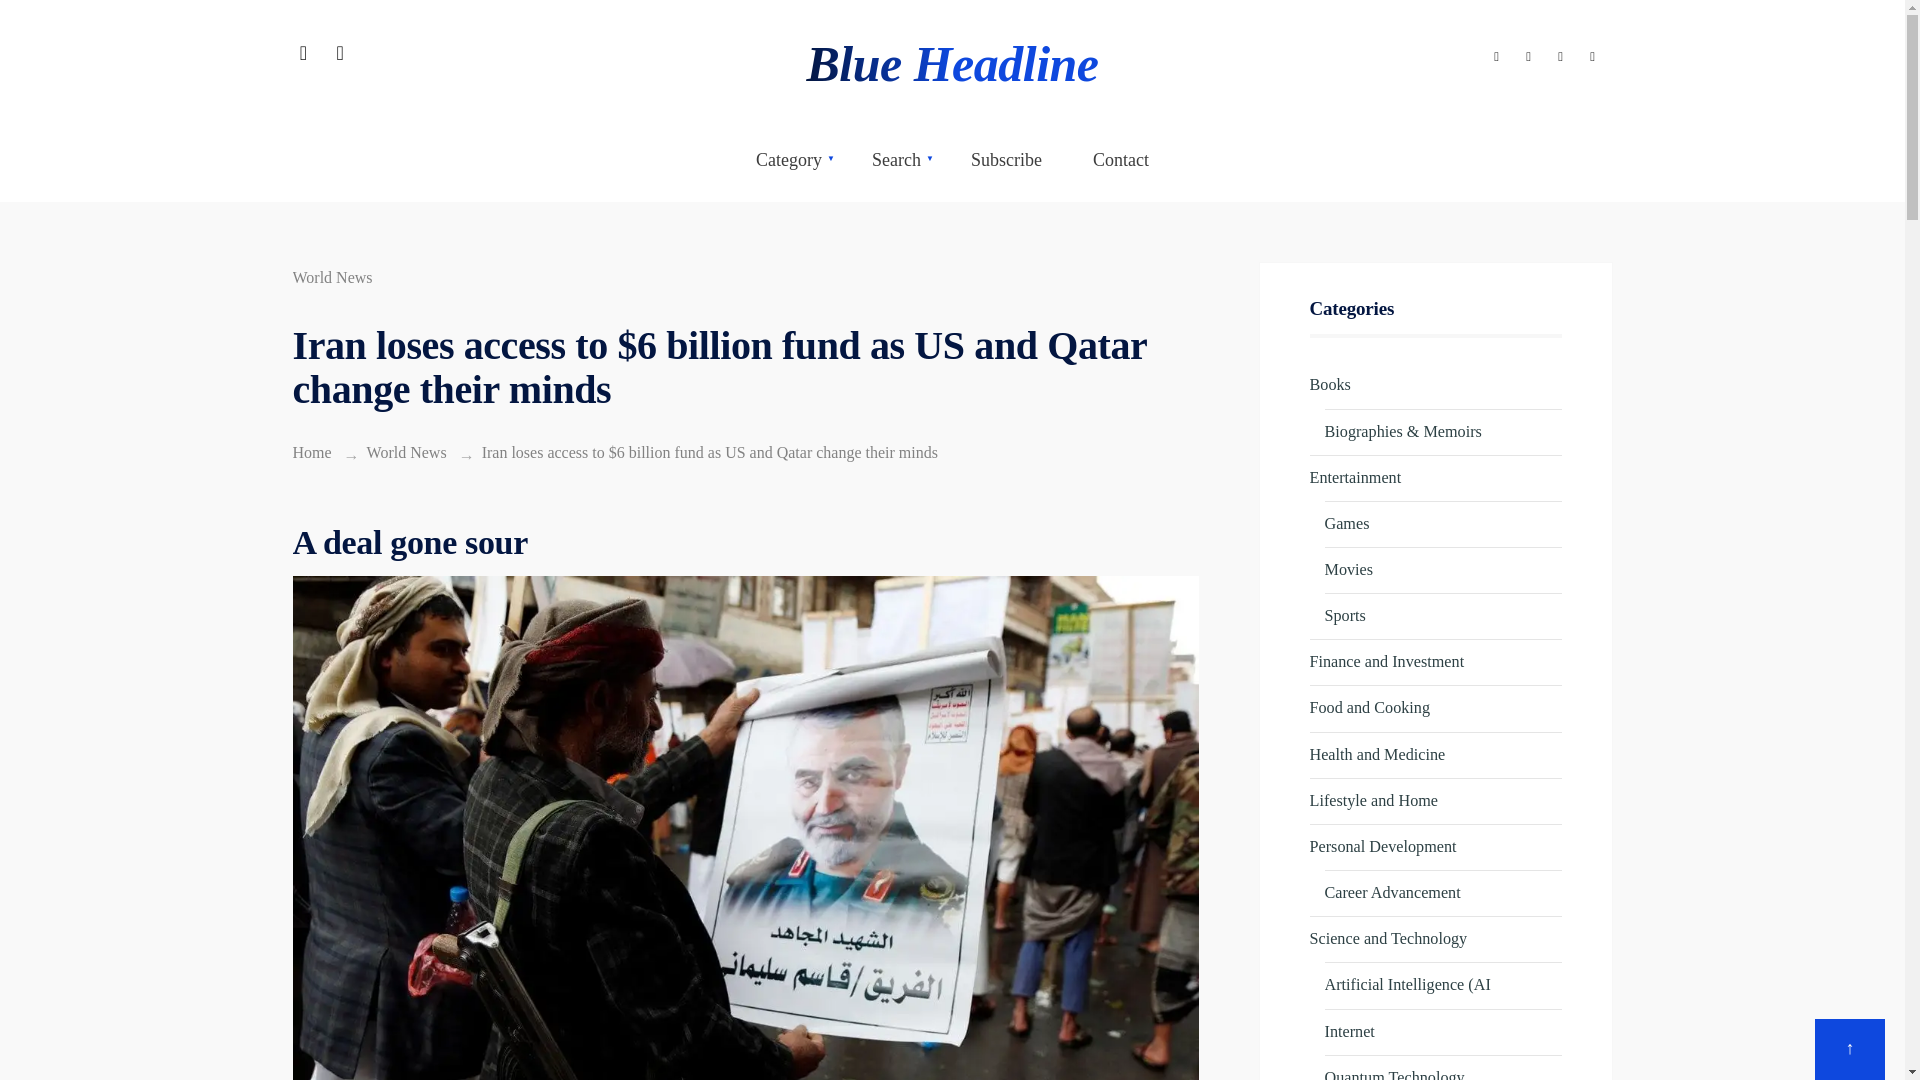 This screenshot has width=1920, height=1080. Describe the element at coordinates (1496, 58) in the screenshot. I see `Facebook` at that location.